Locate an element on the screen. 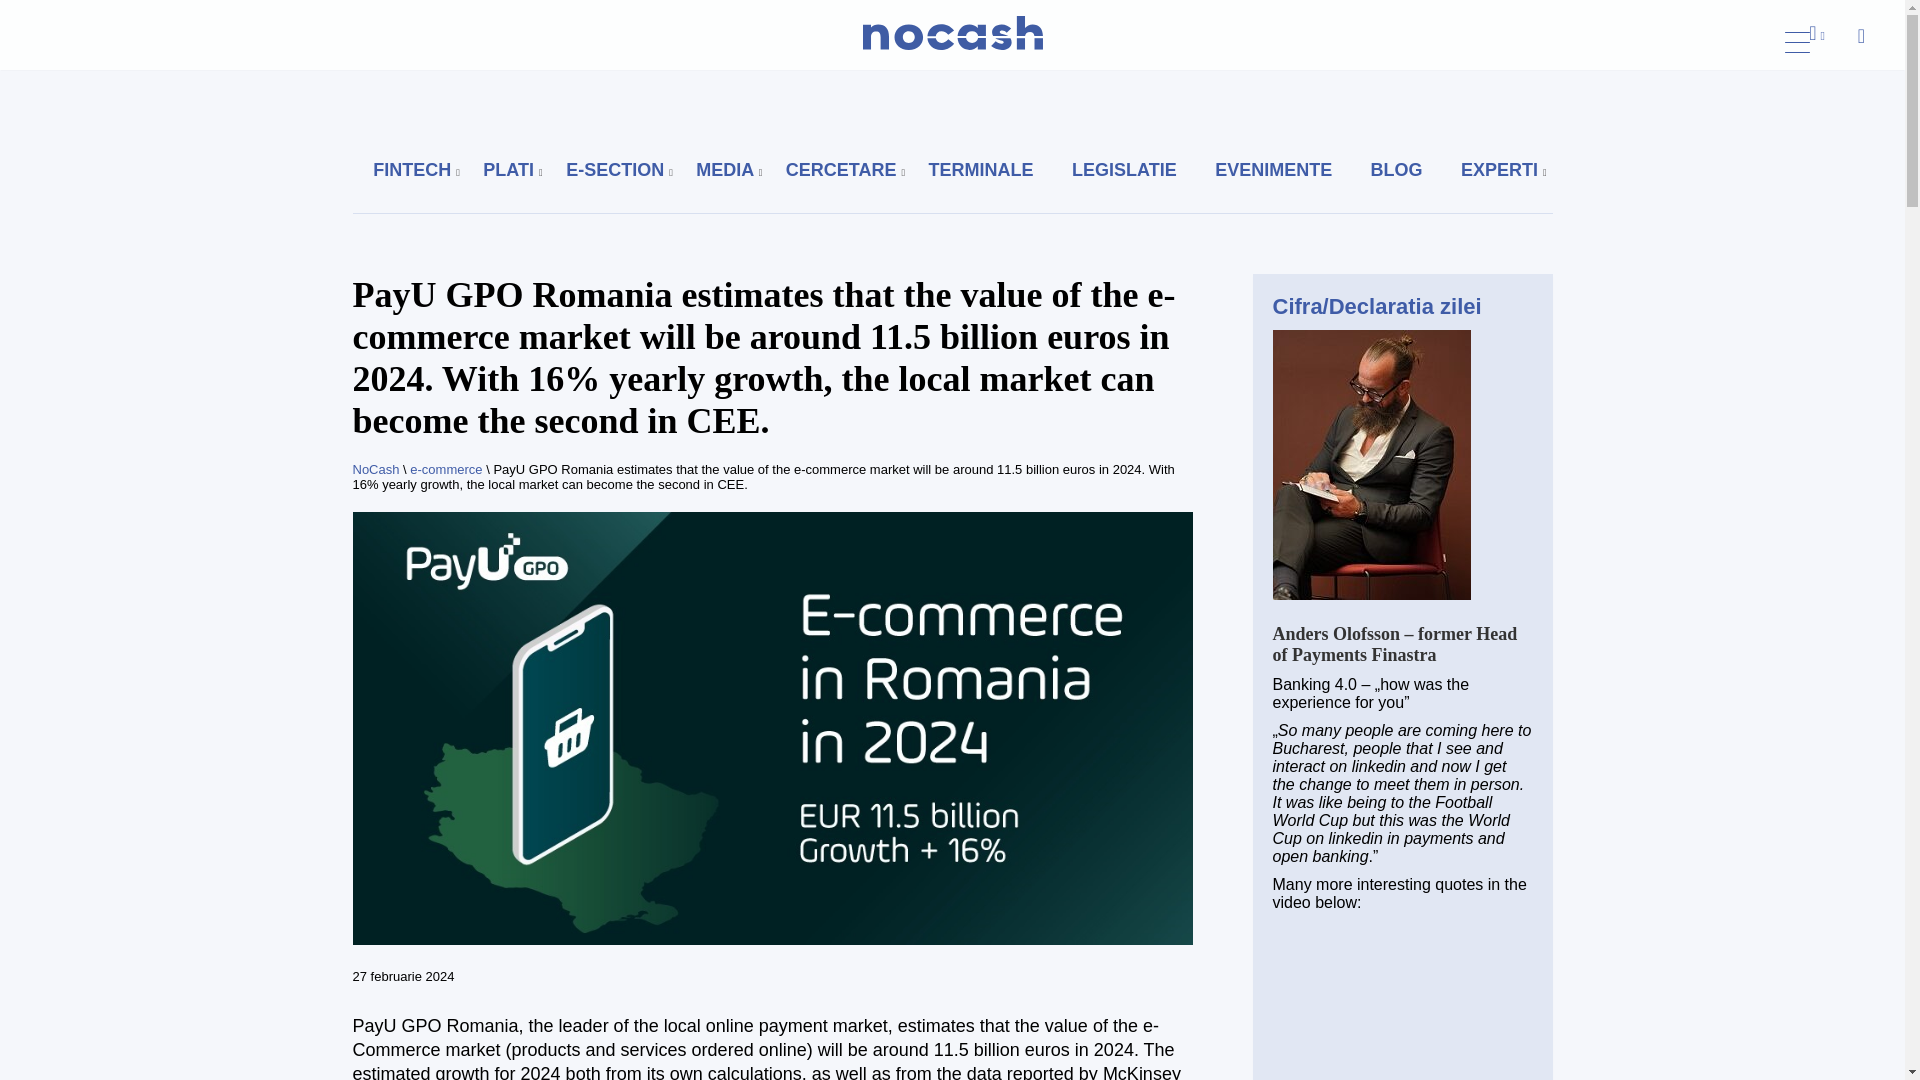 This screenshot has width=1920, height=1080. PLATI is located at coordinates (508, 170).